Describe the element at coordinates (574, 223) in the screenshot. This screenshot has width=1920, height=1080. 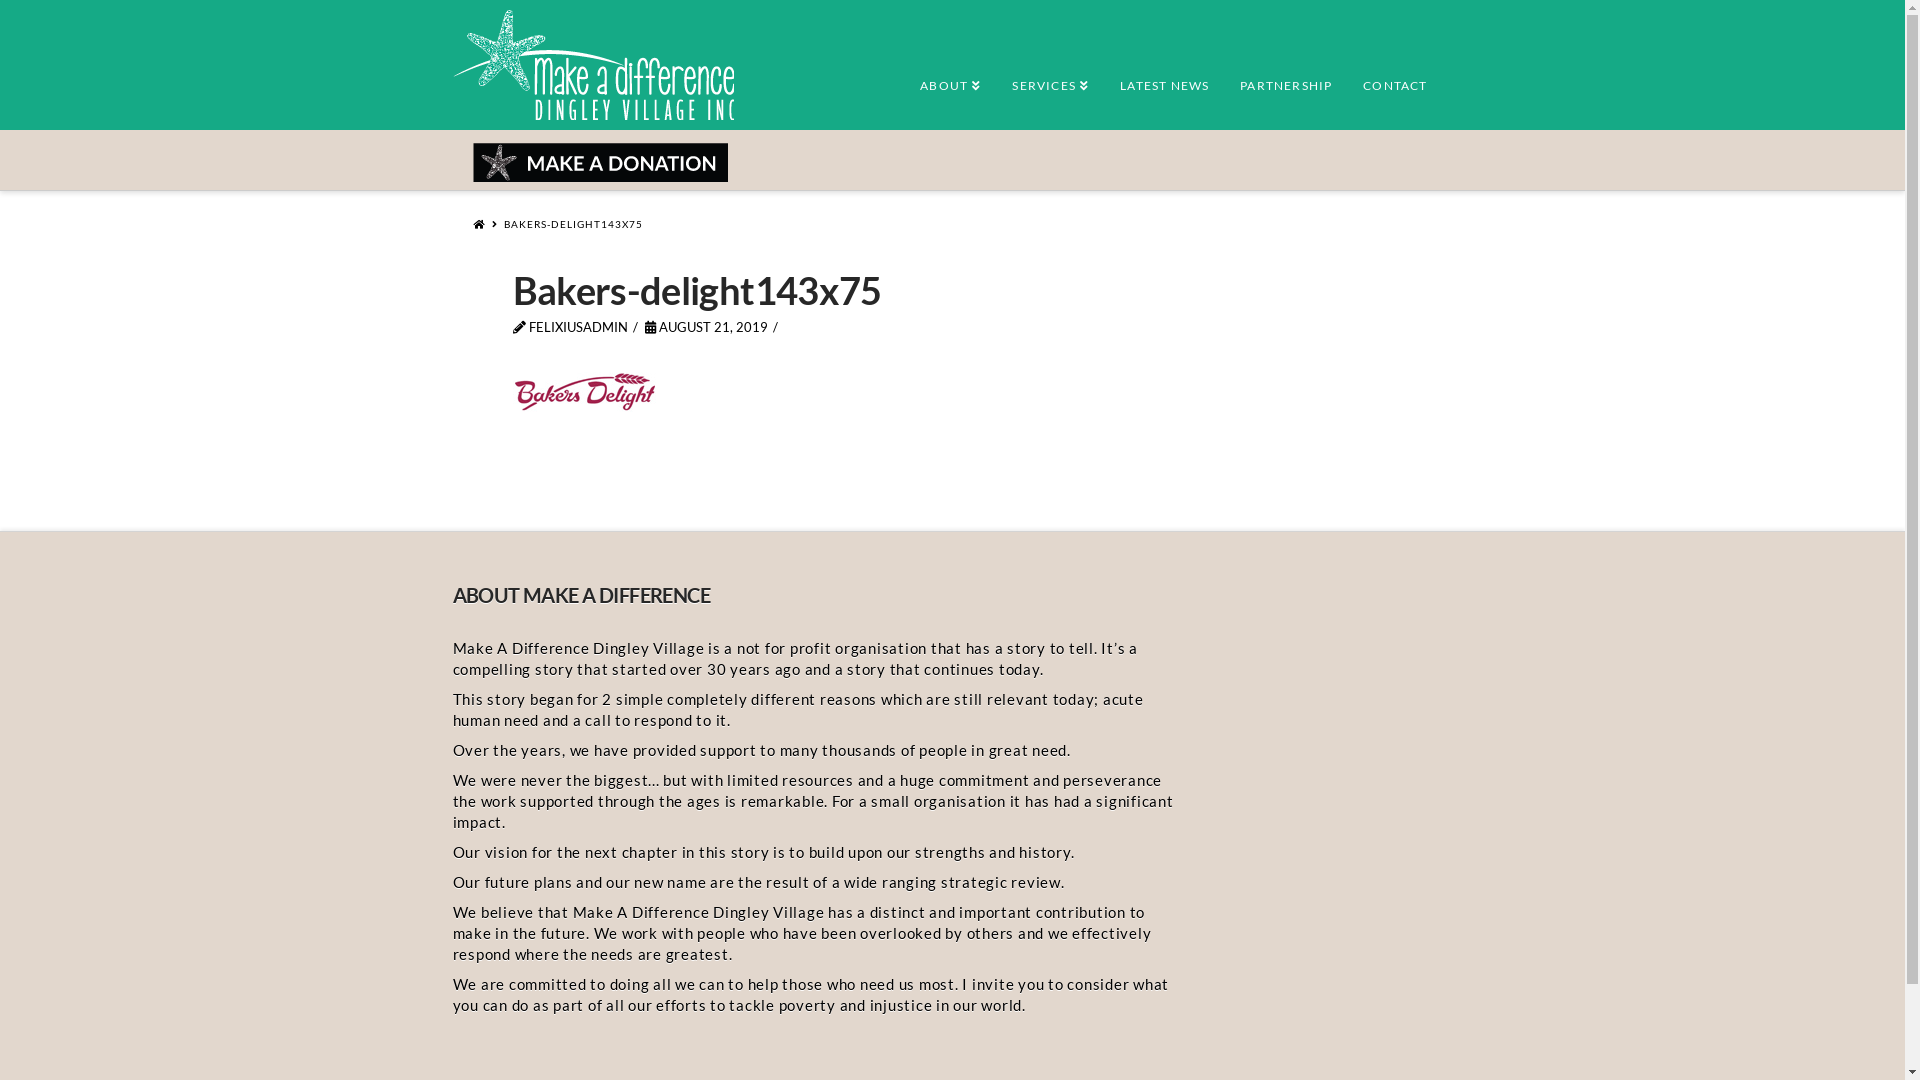
I see `BAKERS-DELIGHT143X75` at that location.